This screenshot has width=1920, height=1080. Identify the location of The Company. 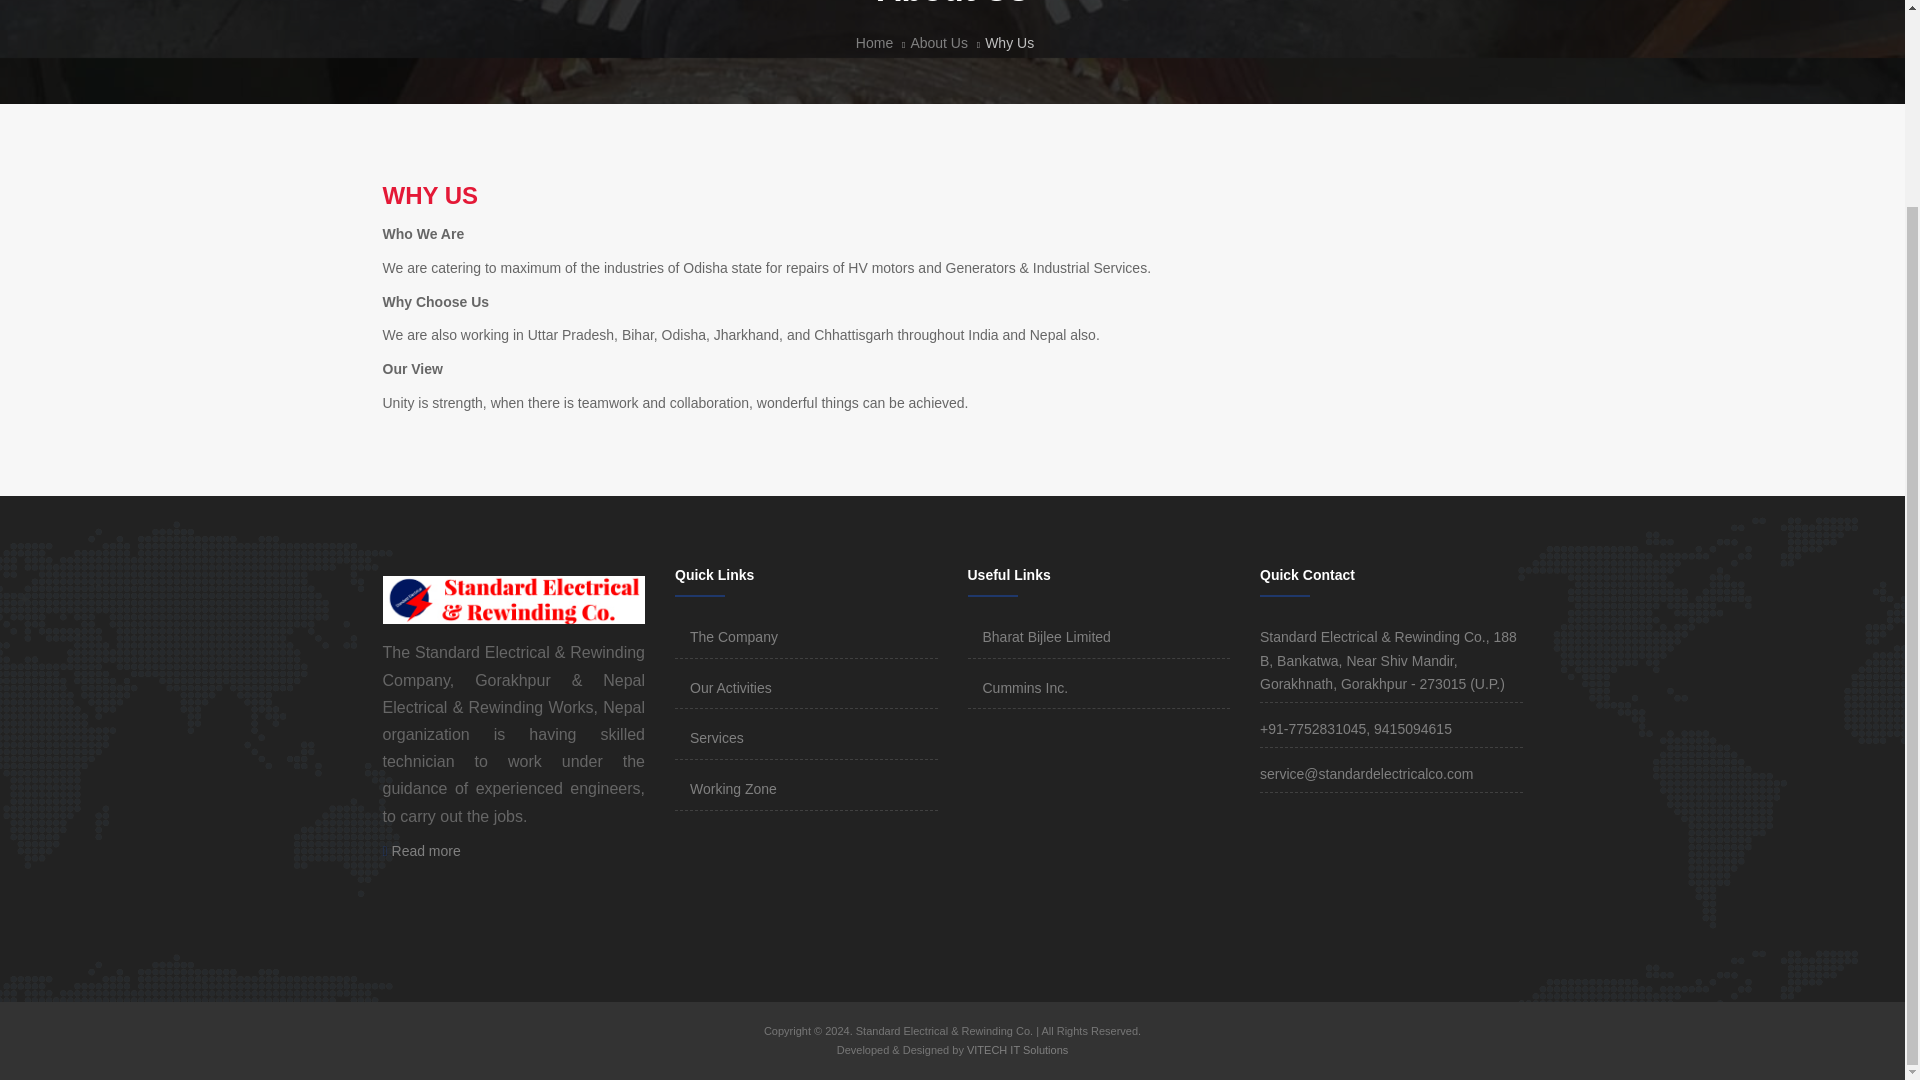
(733, 636).